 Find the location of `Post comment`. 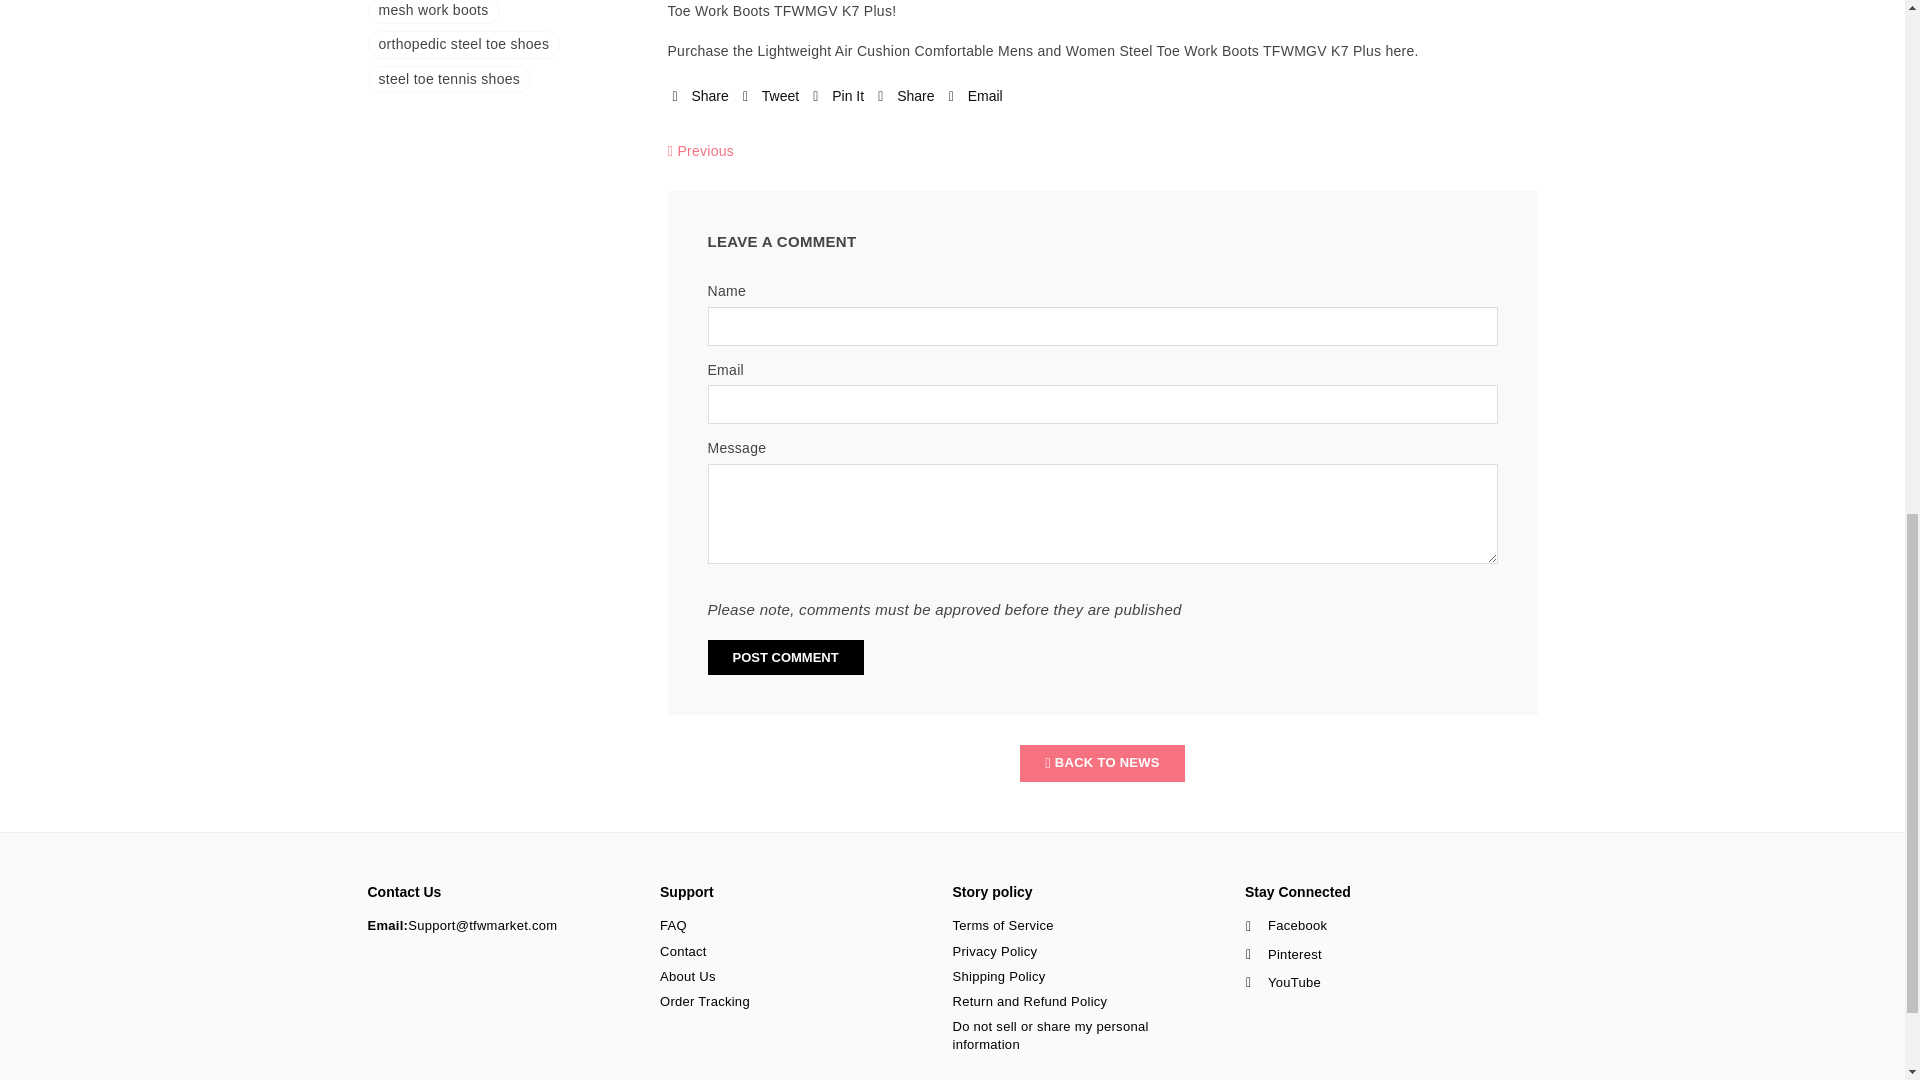

Post comment is located at coordinates (786, 658).